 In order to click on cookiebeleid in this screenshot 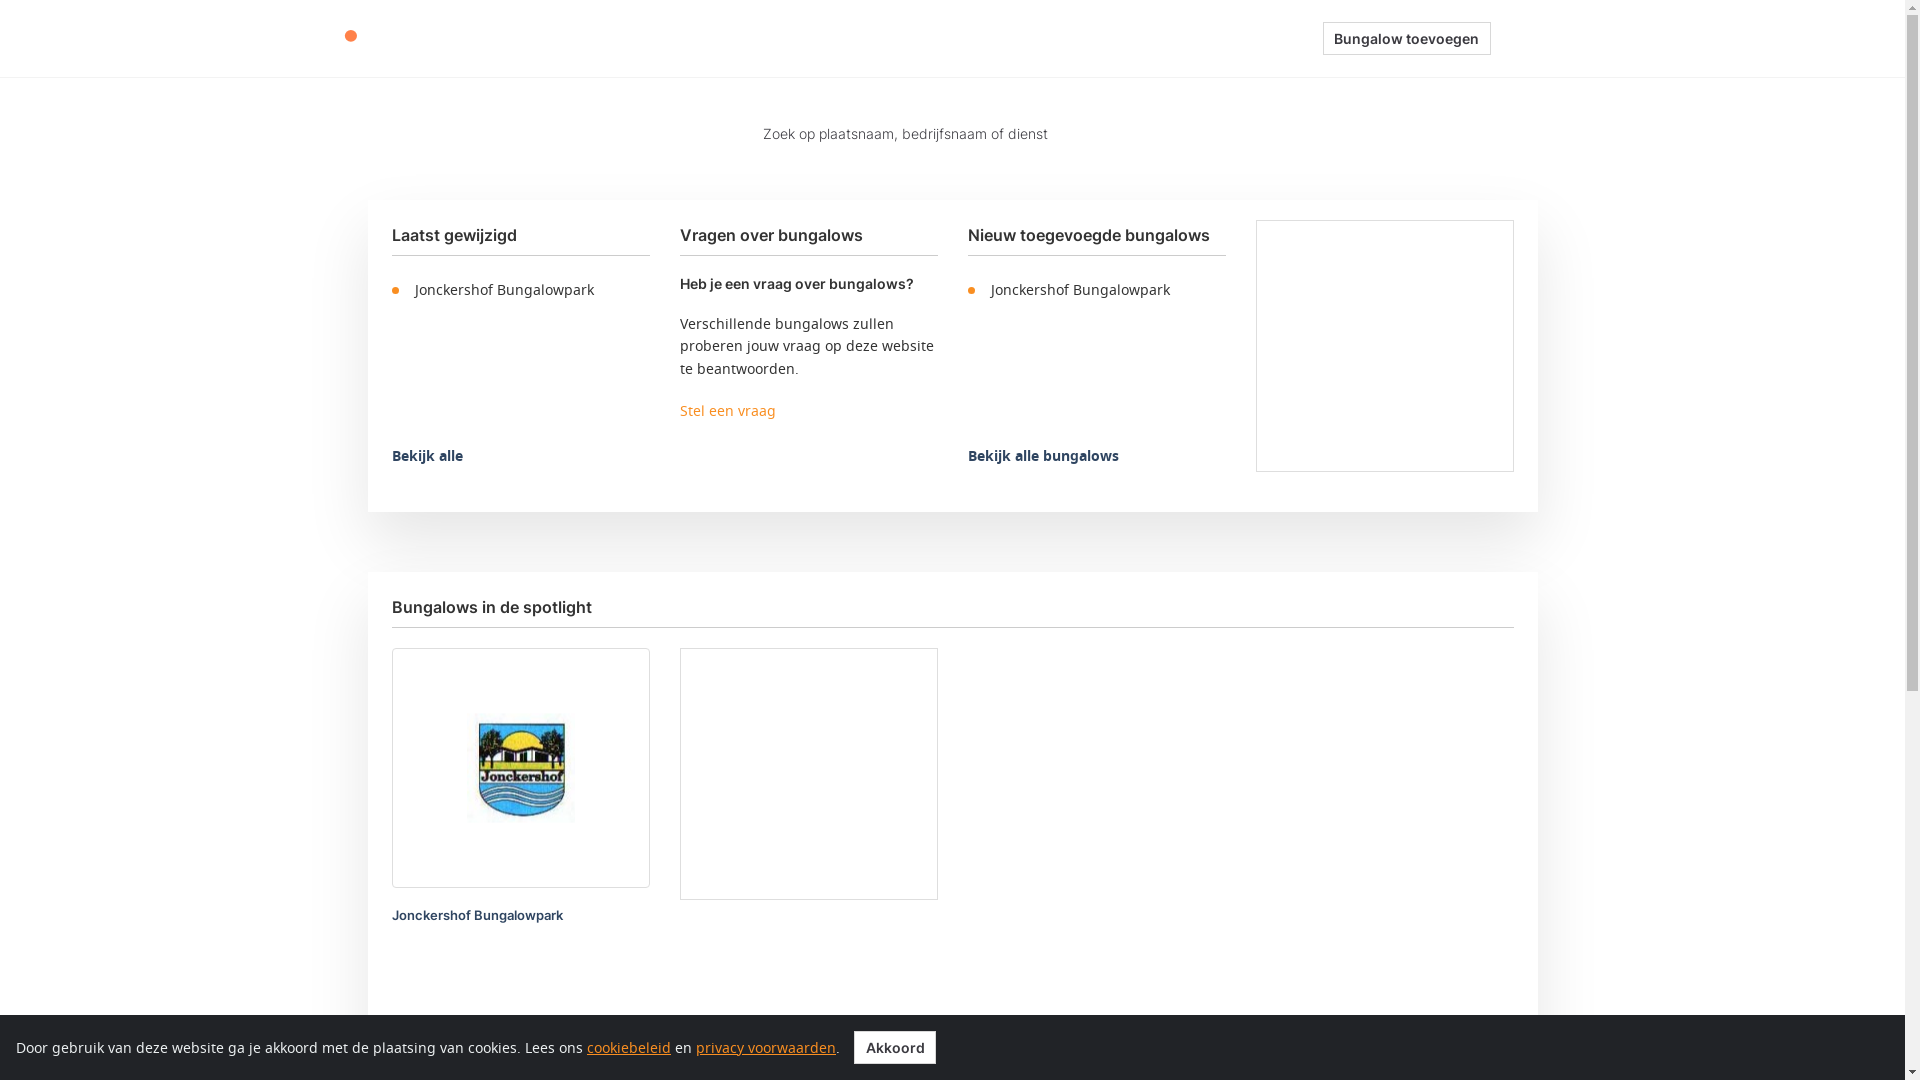, I will do `click(629, 1048)`.